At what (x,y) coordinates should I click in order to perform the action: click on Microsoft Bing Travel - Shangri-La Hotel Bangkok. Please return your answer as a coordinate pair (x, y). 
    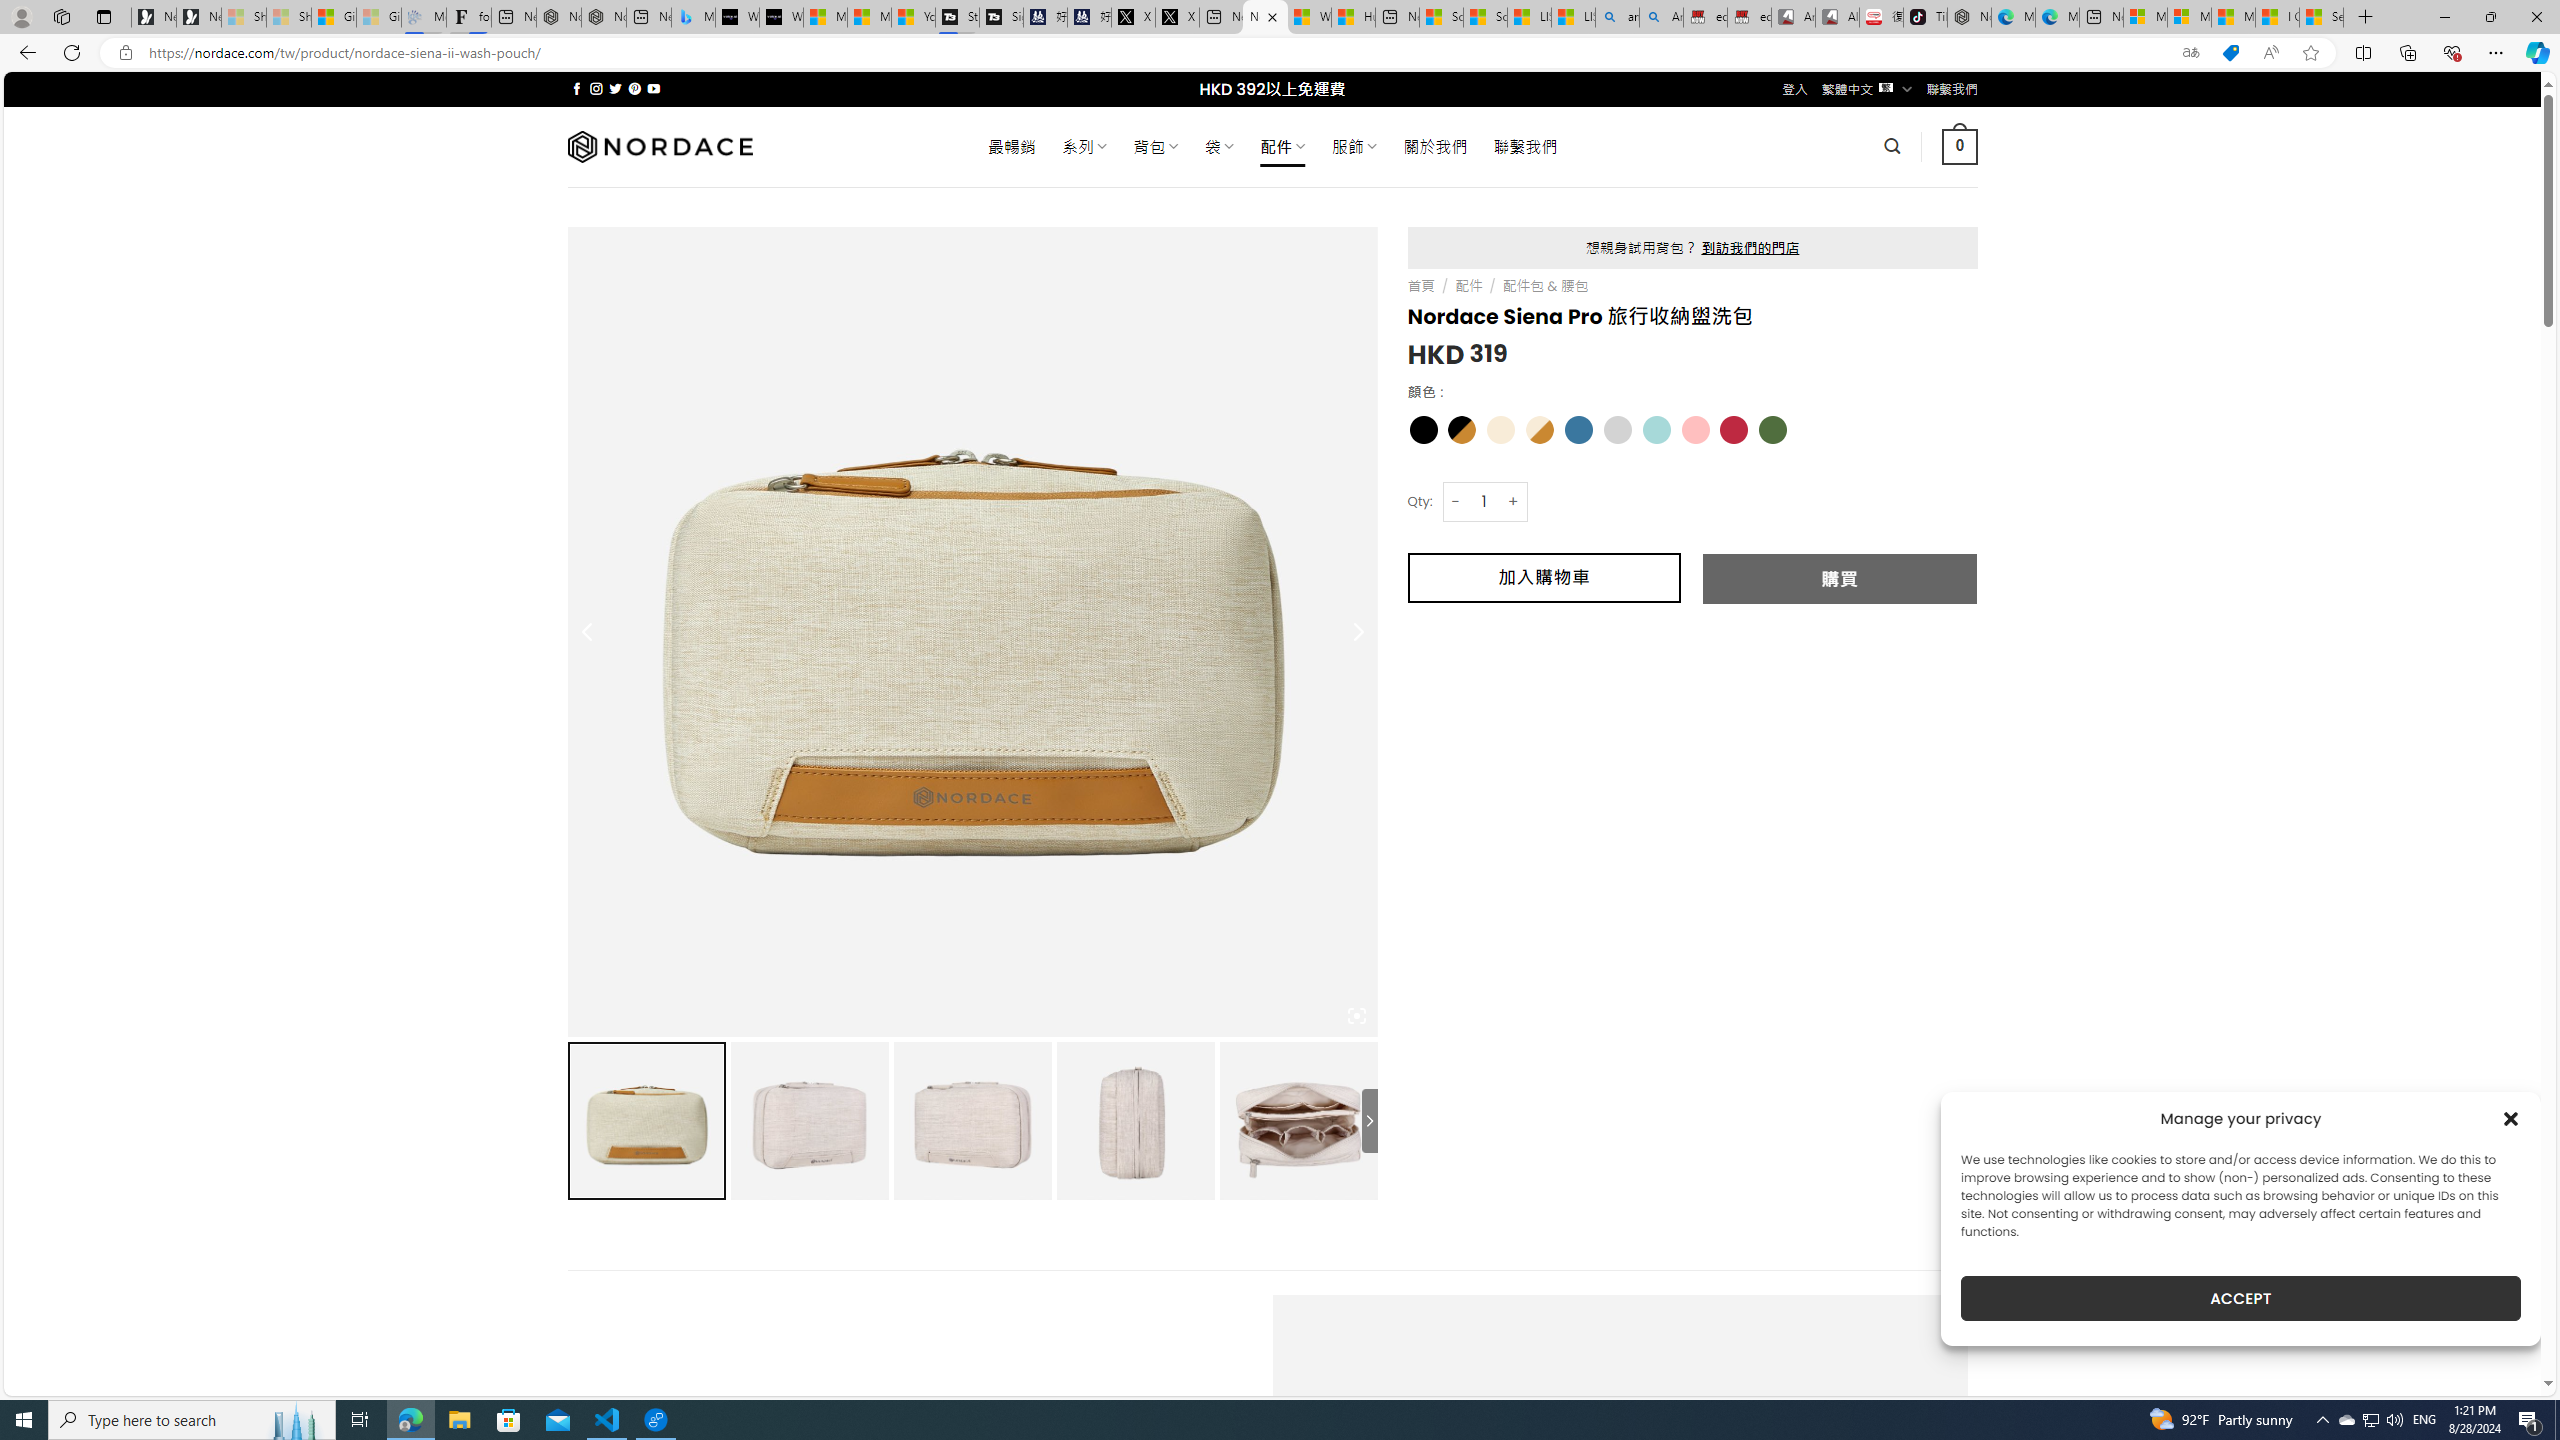
    Looking at the image, I should click on (694, 17).